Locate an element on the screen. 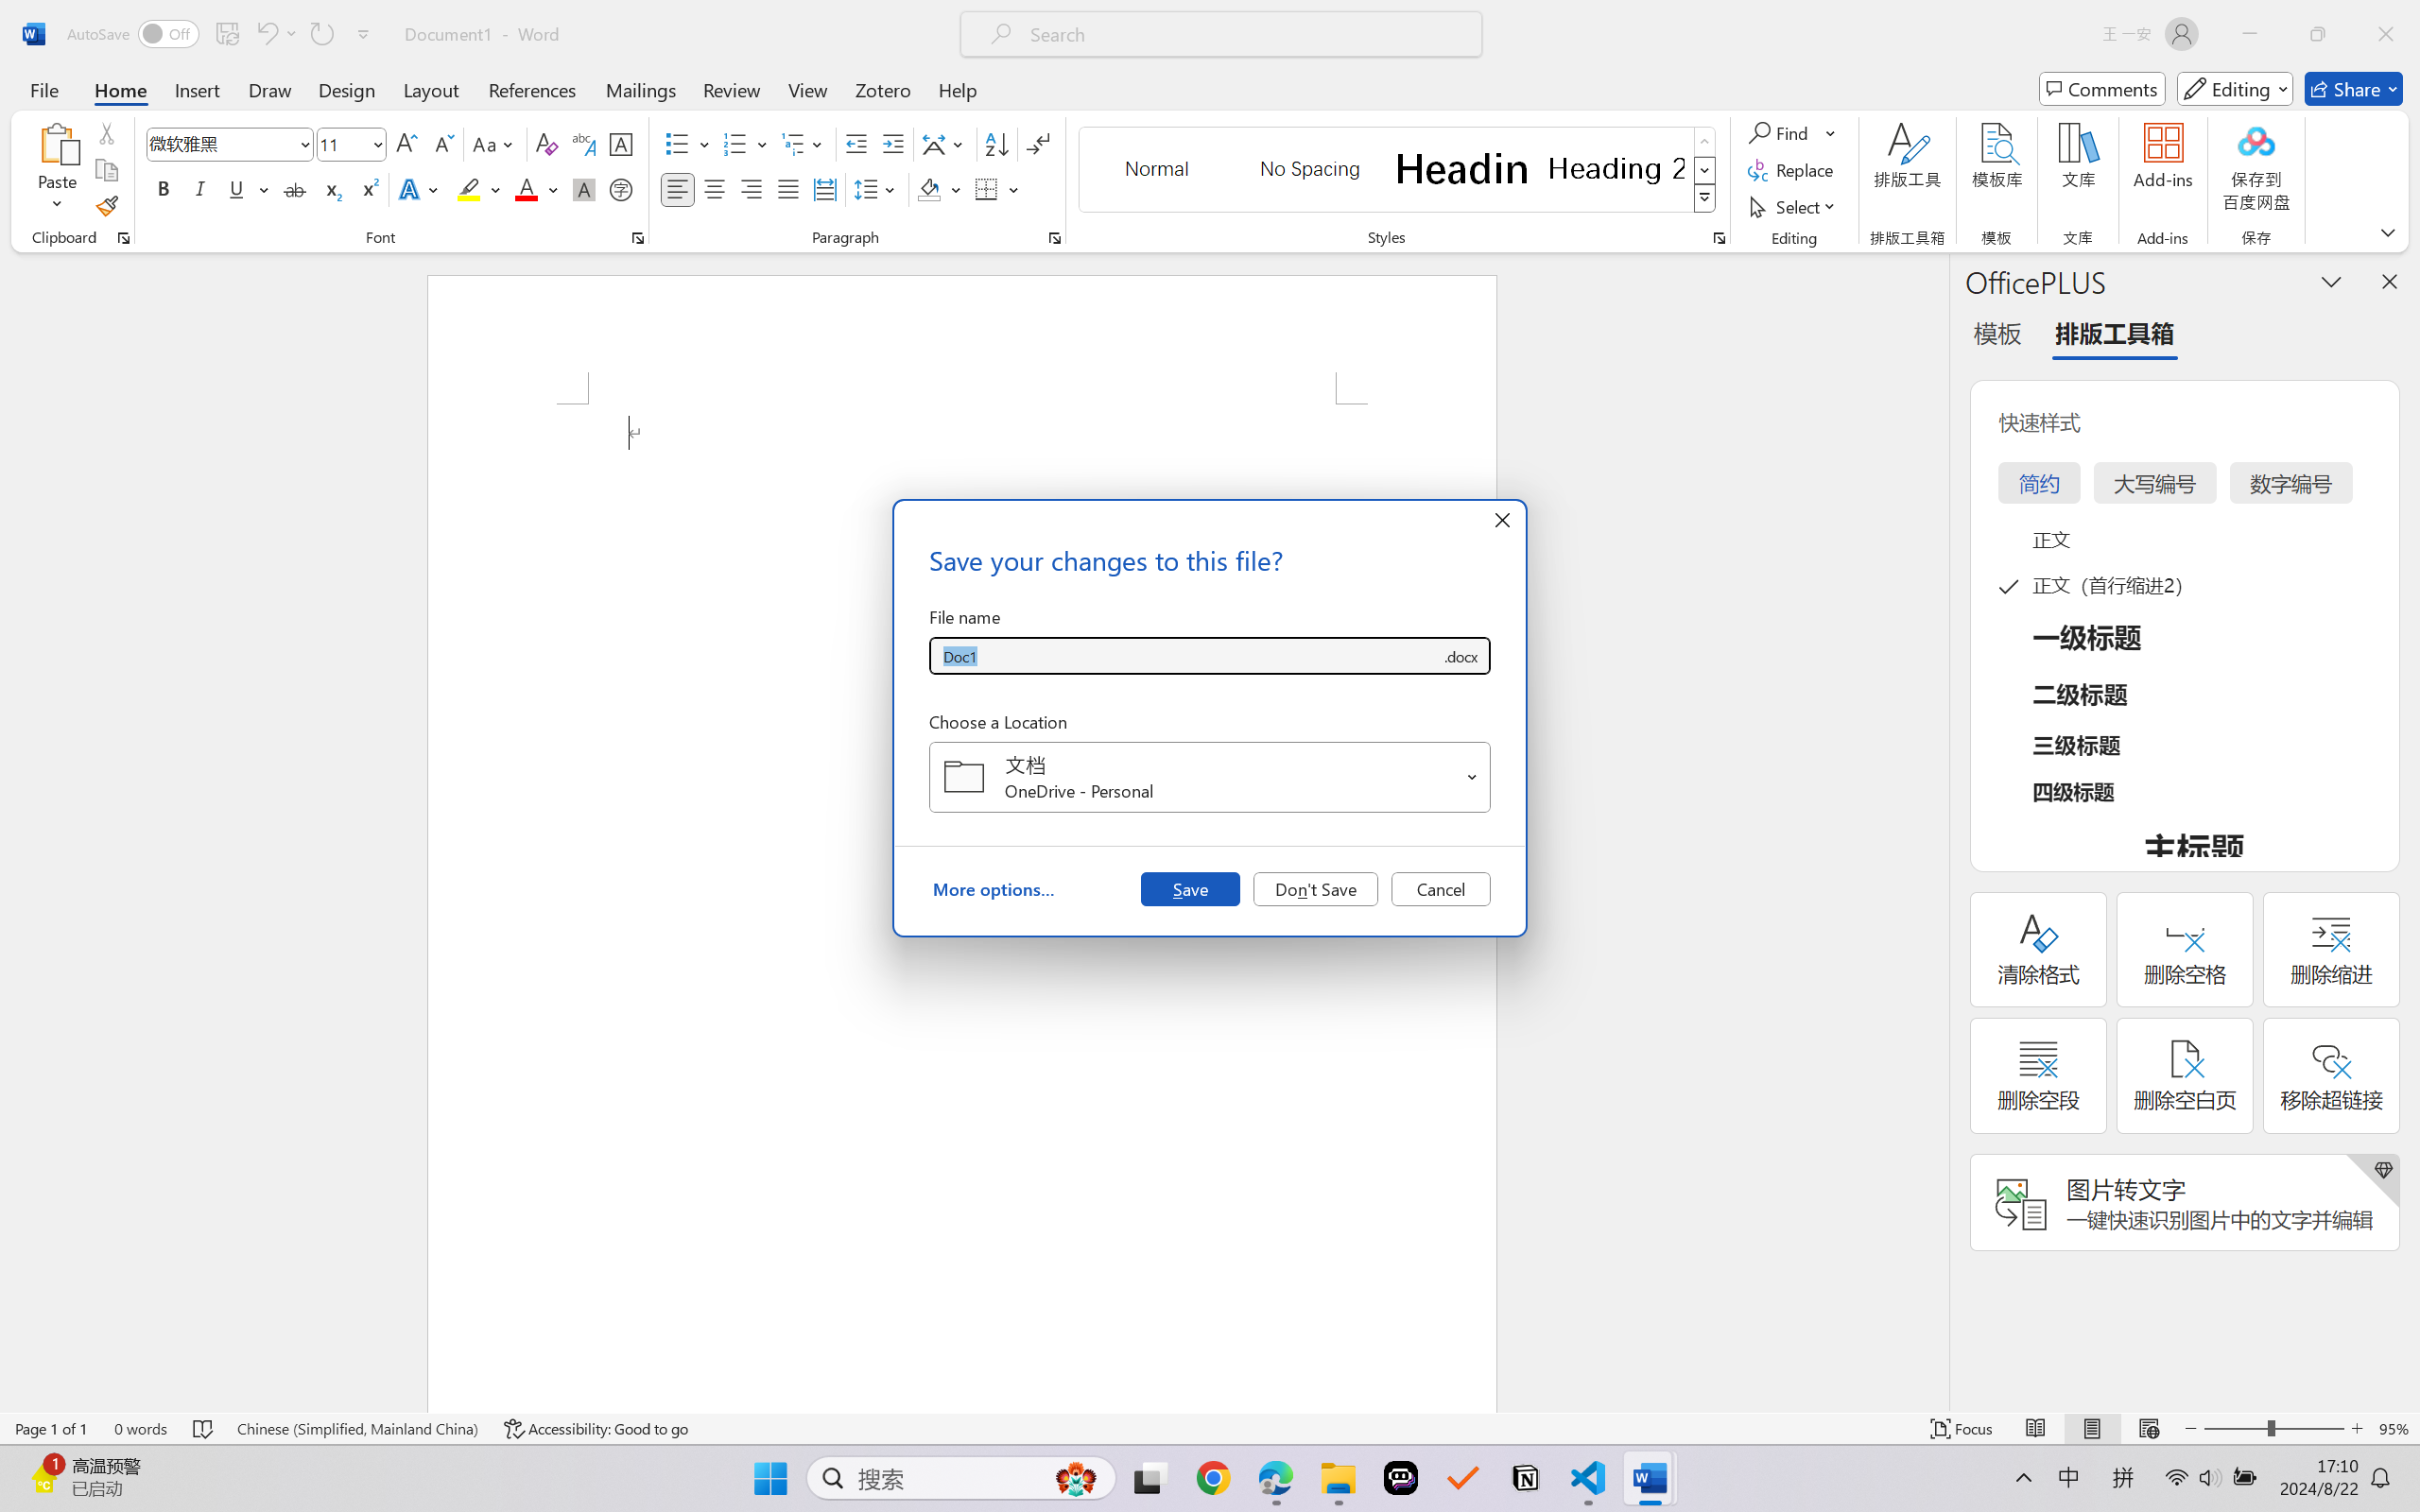 The width and height of the screenshot is (2420, 1512). Zoom 50% is located at coordinates (2379, 1459).